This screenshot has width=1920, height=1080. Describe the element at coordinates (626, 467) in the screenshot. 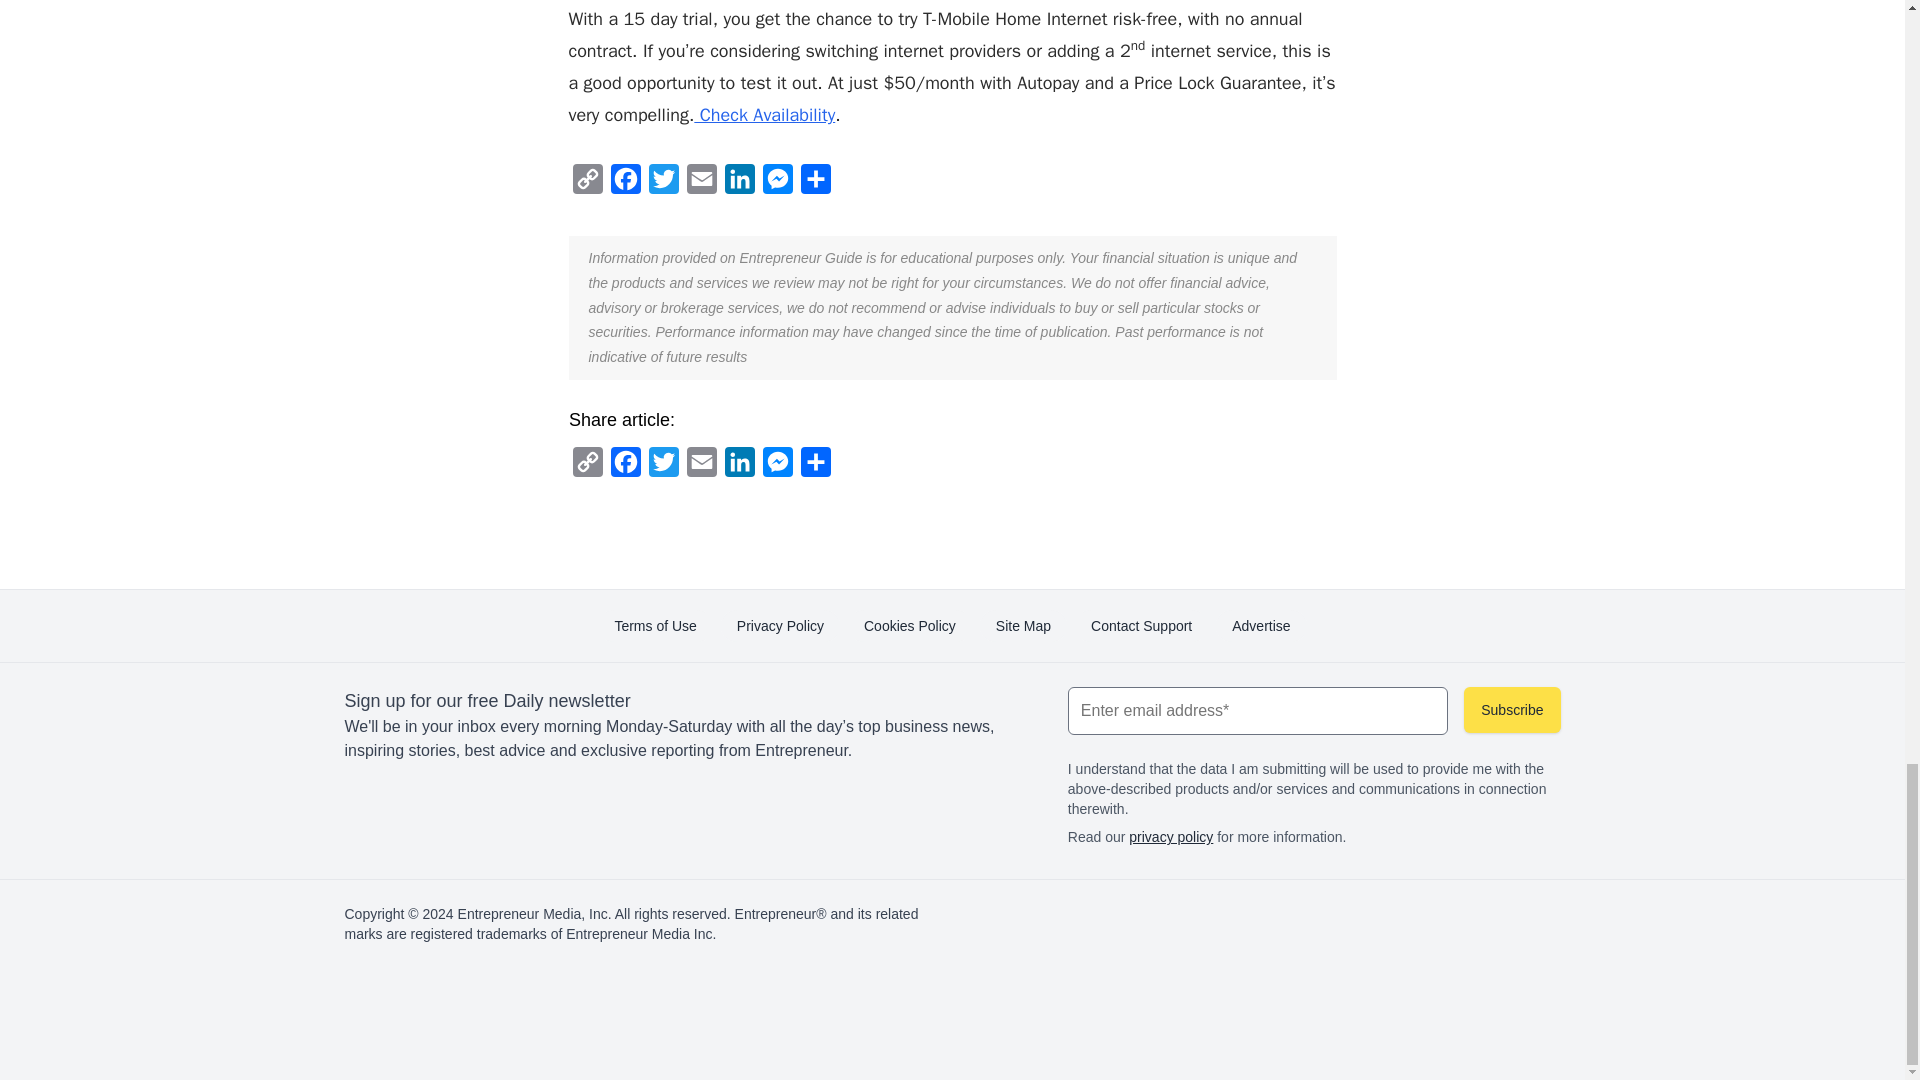

I see `Facebook` at that location.